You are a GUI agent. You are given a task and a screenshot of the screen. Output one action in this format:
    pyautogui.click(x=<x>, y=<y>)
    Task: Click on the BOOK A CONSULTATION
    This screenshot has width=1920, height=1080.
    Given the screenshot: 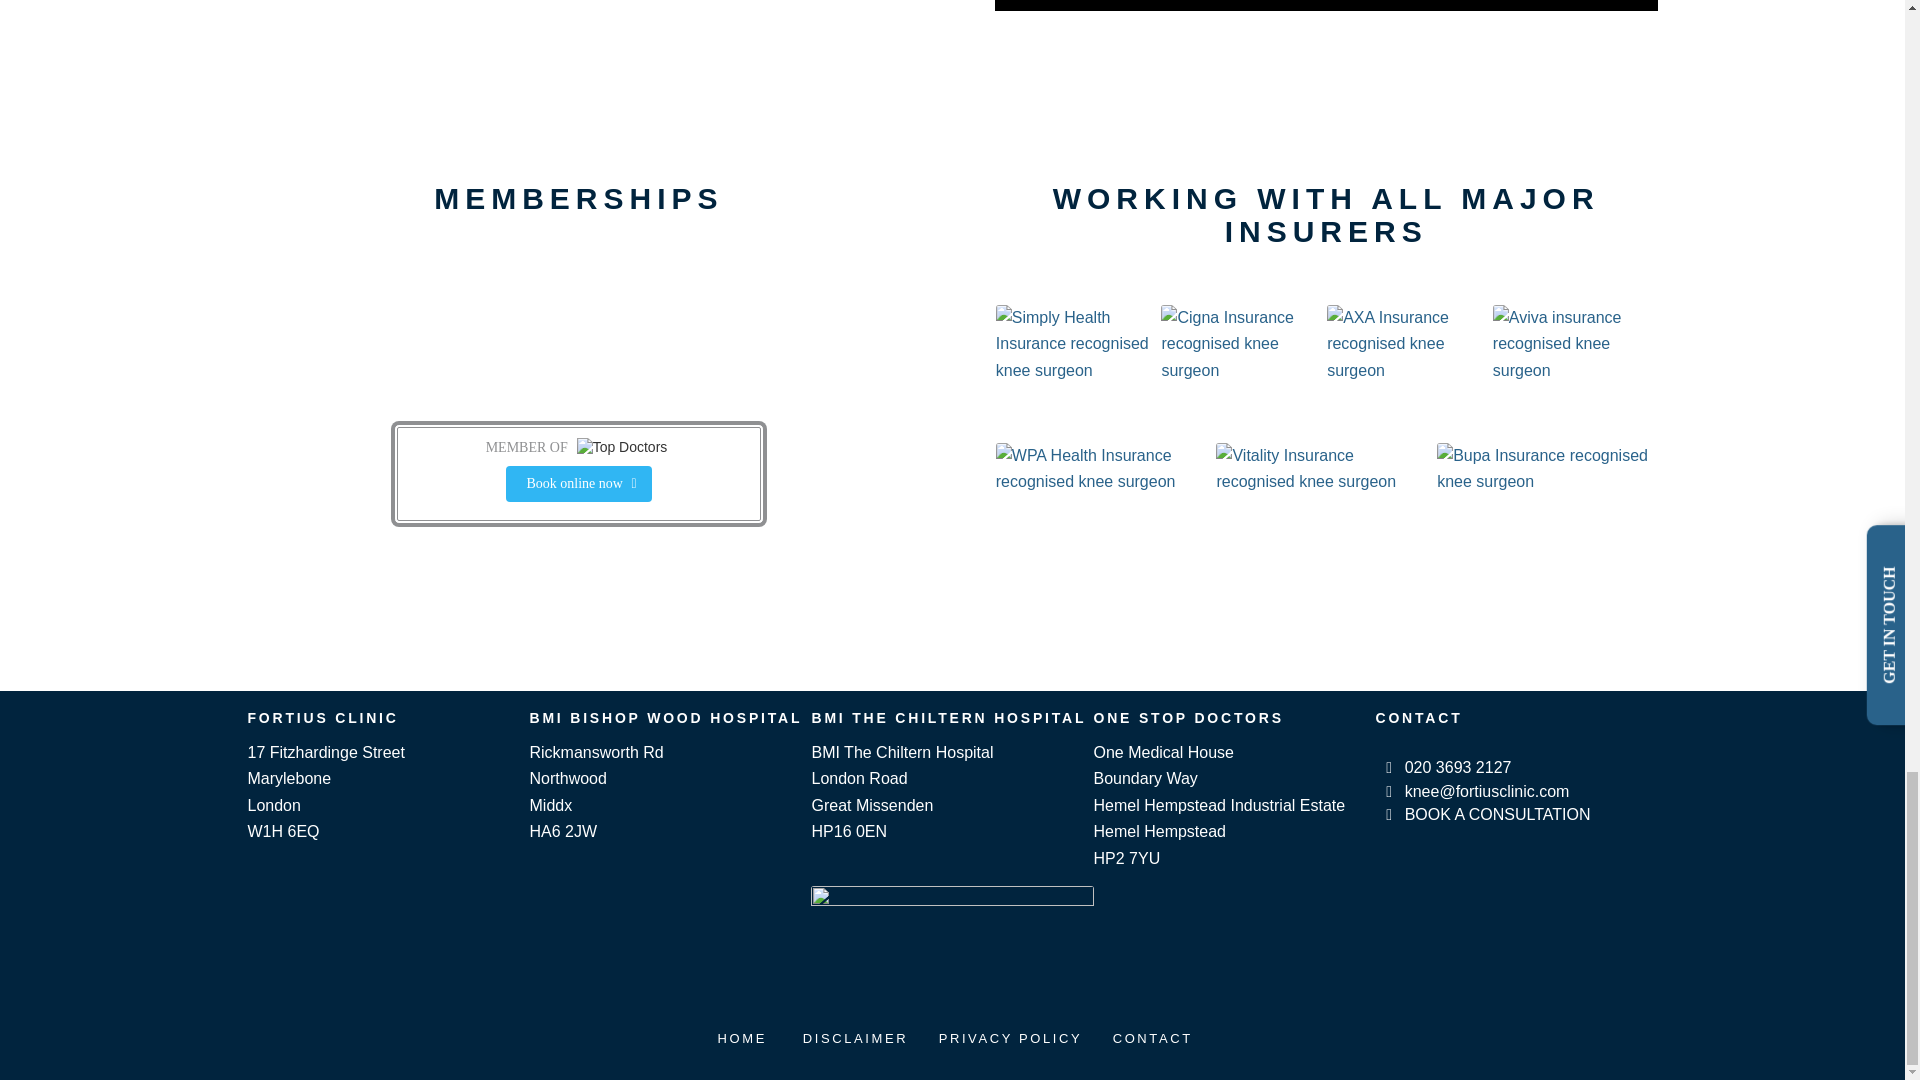 What is the action you would take?
    pyautogui.click(x=1498, y=814)
    